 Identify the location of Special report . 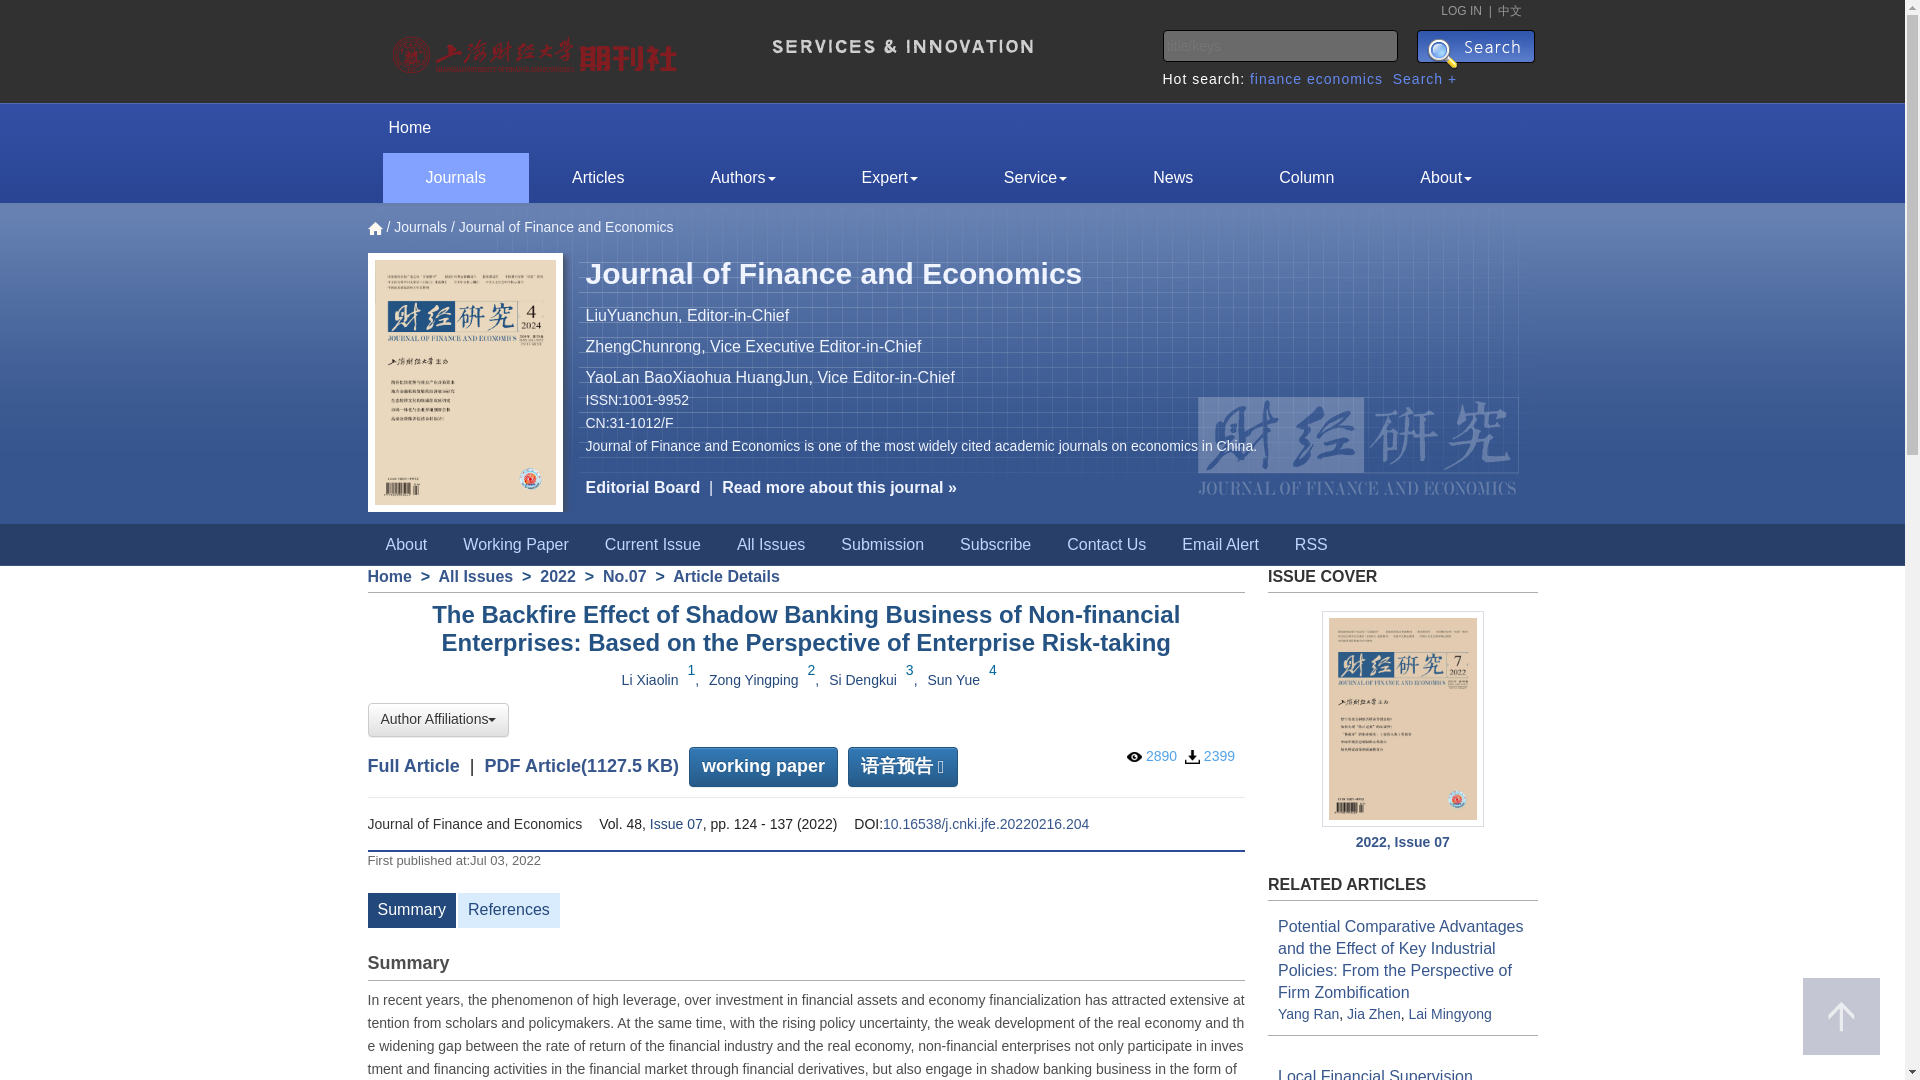
(1306, 178).